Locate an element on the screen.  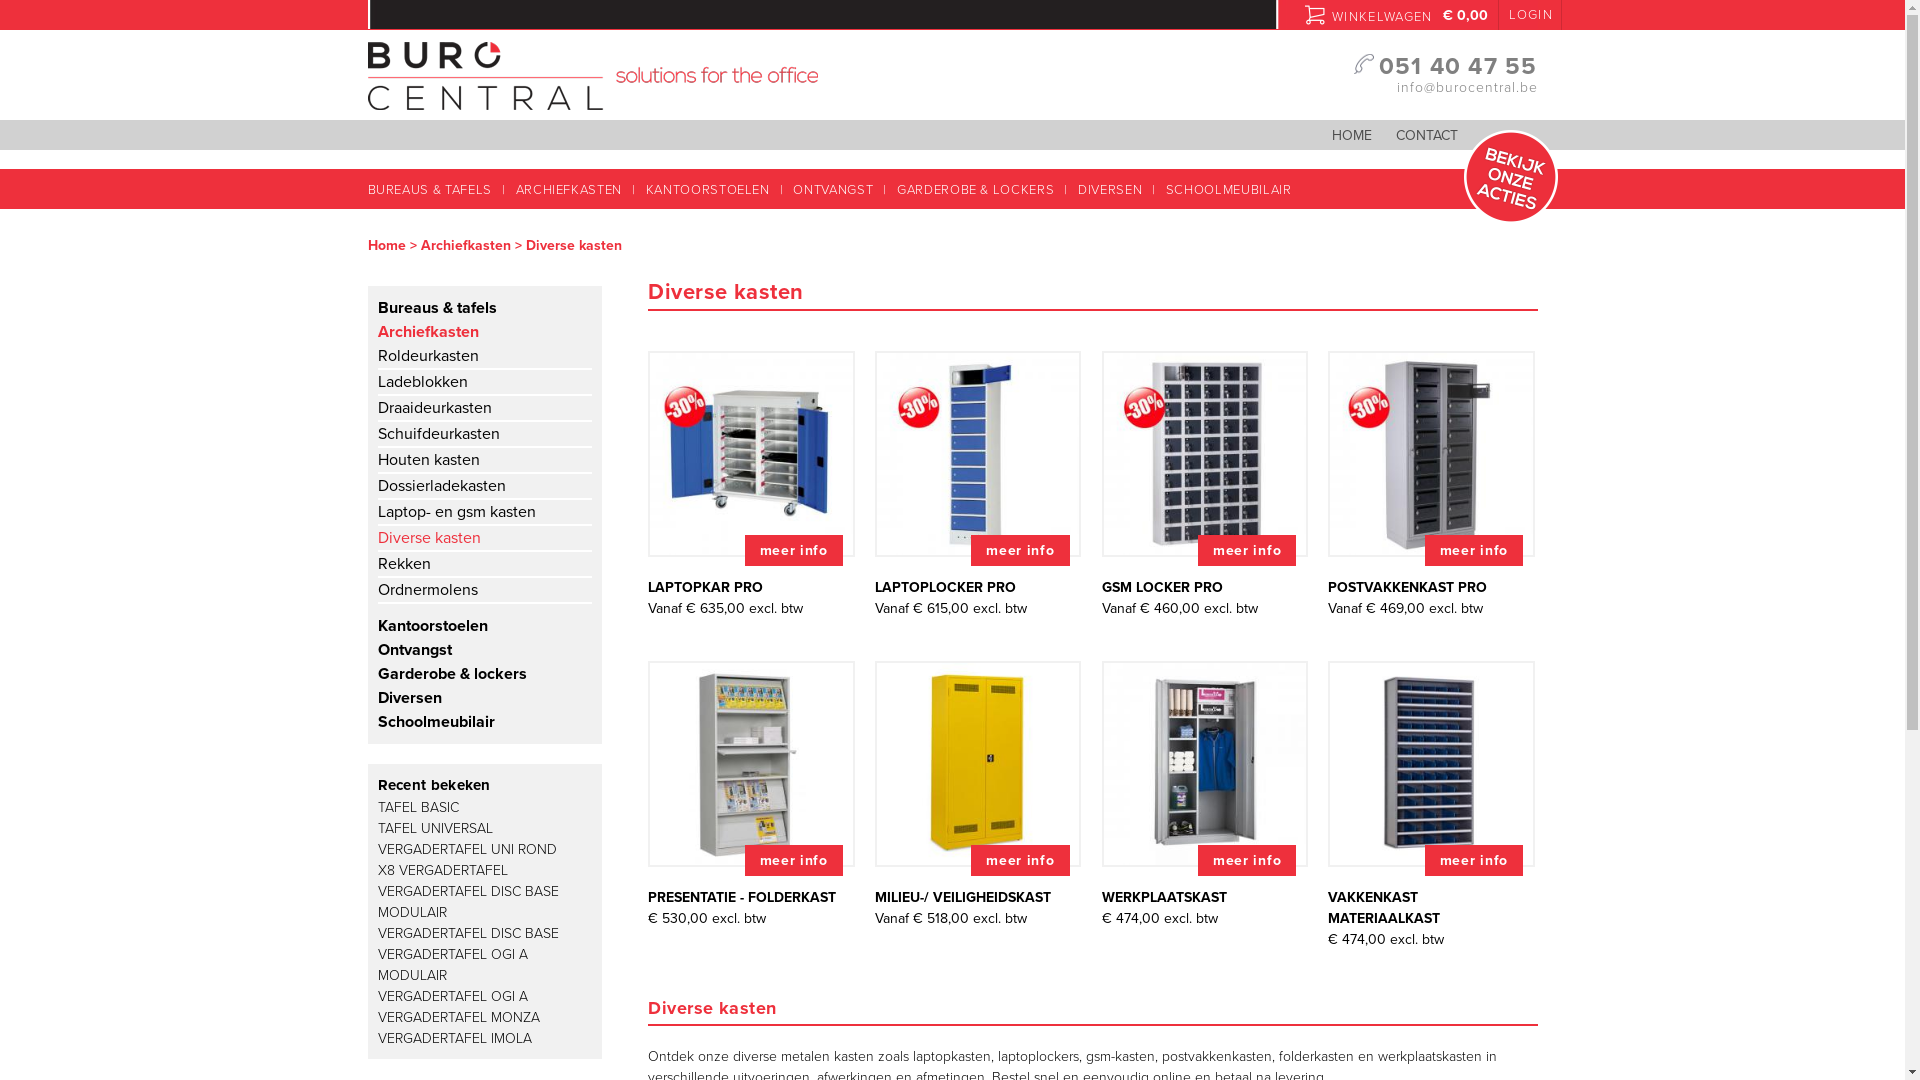
CONTACT is located at coordinates (1427, 136).